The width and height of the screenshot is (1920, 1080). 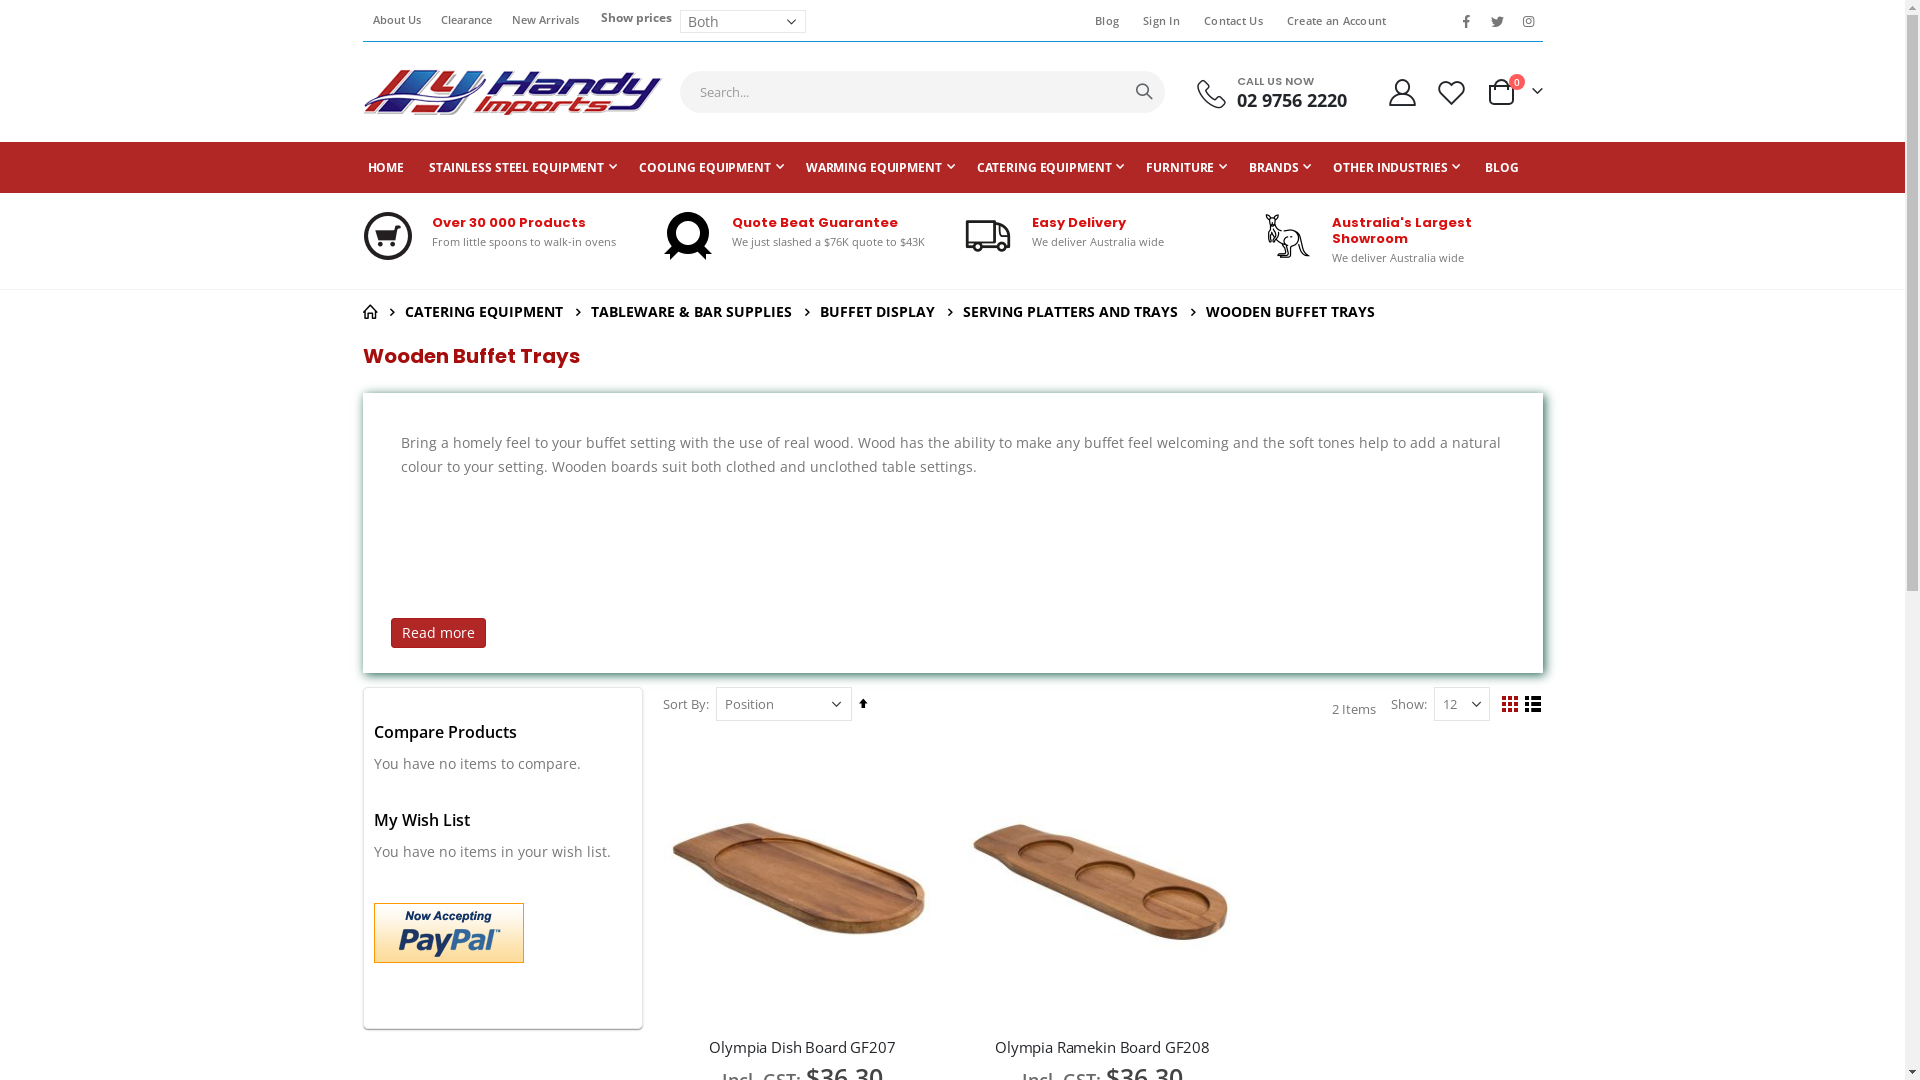 I want to click on BRANDS, so click(x=1280, y=168).